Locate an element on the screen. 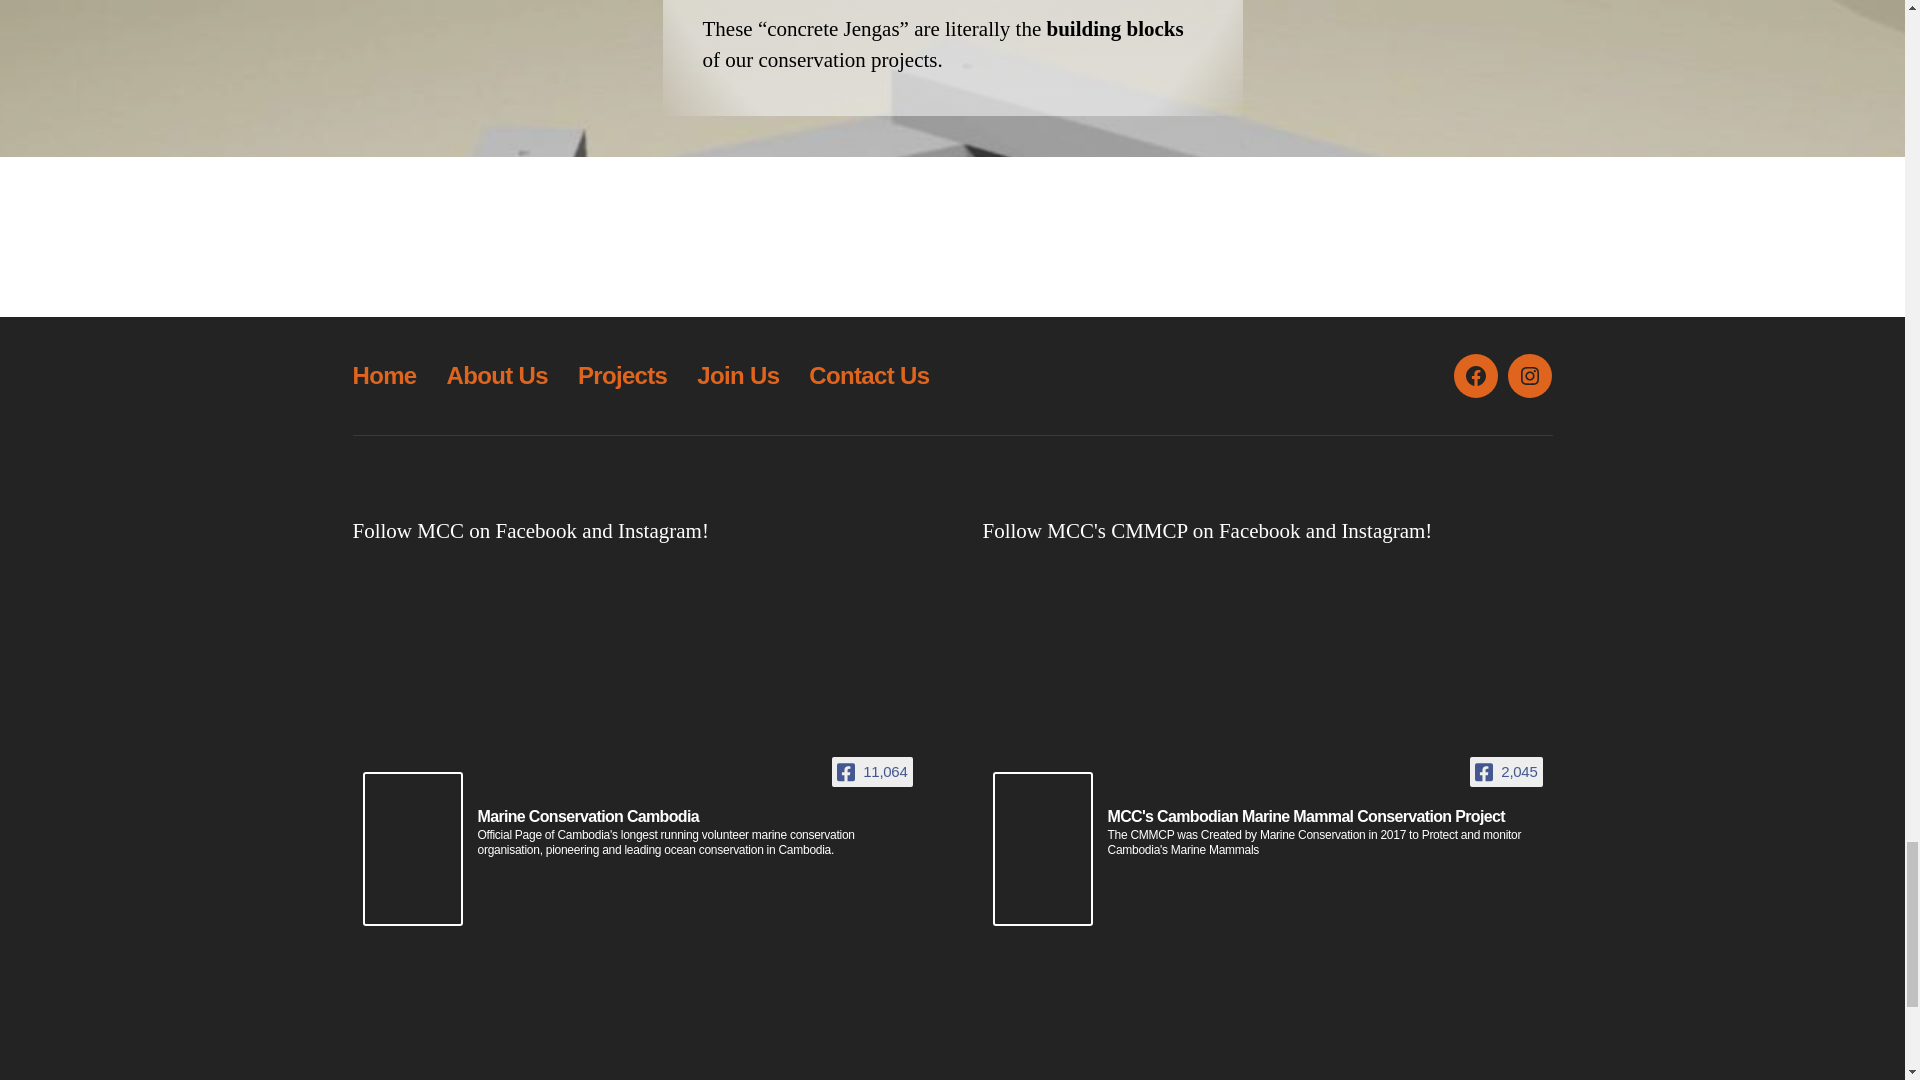 The height and width of the screenshot is (1080, 1920). Likebox Iframe is located at coordinates (636, 990).